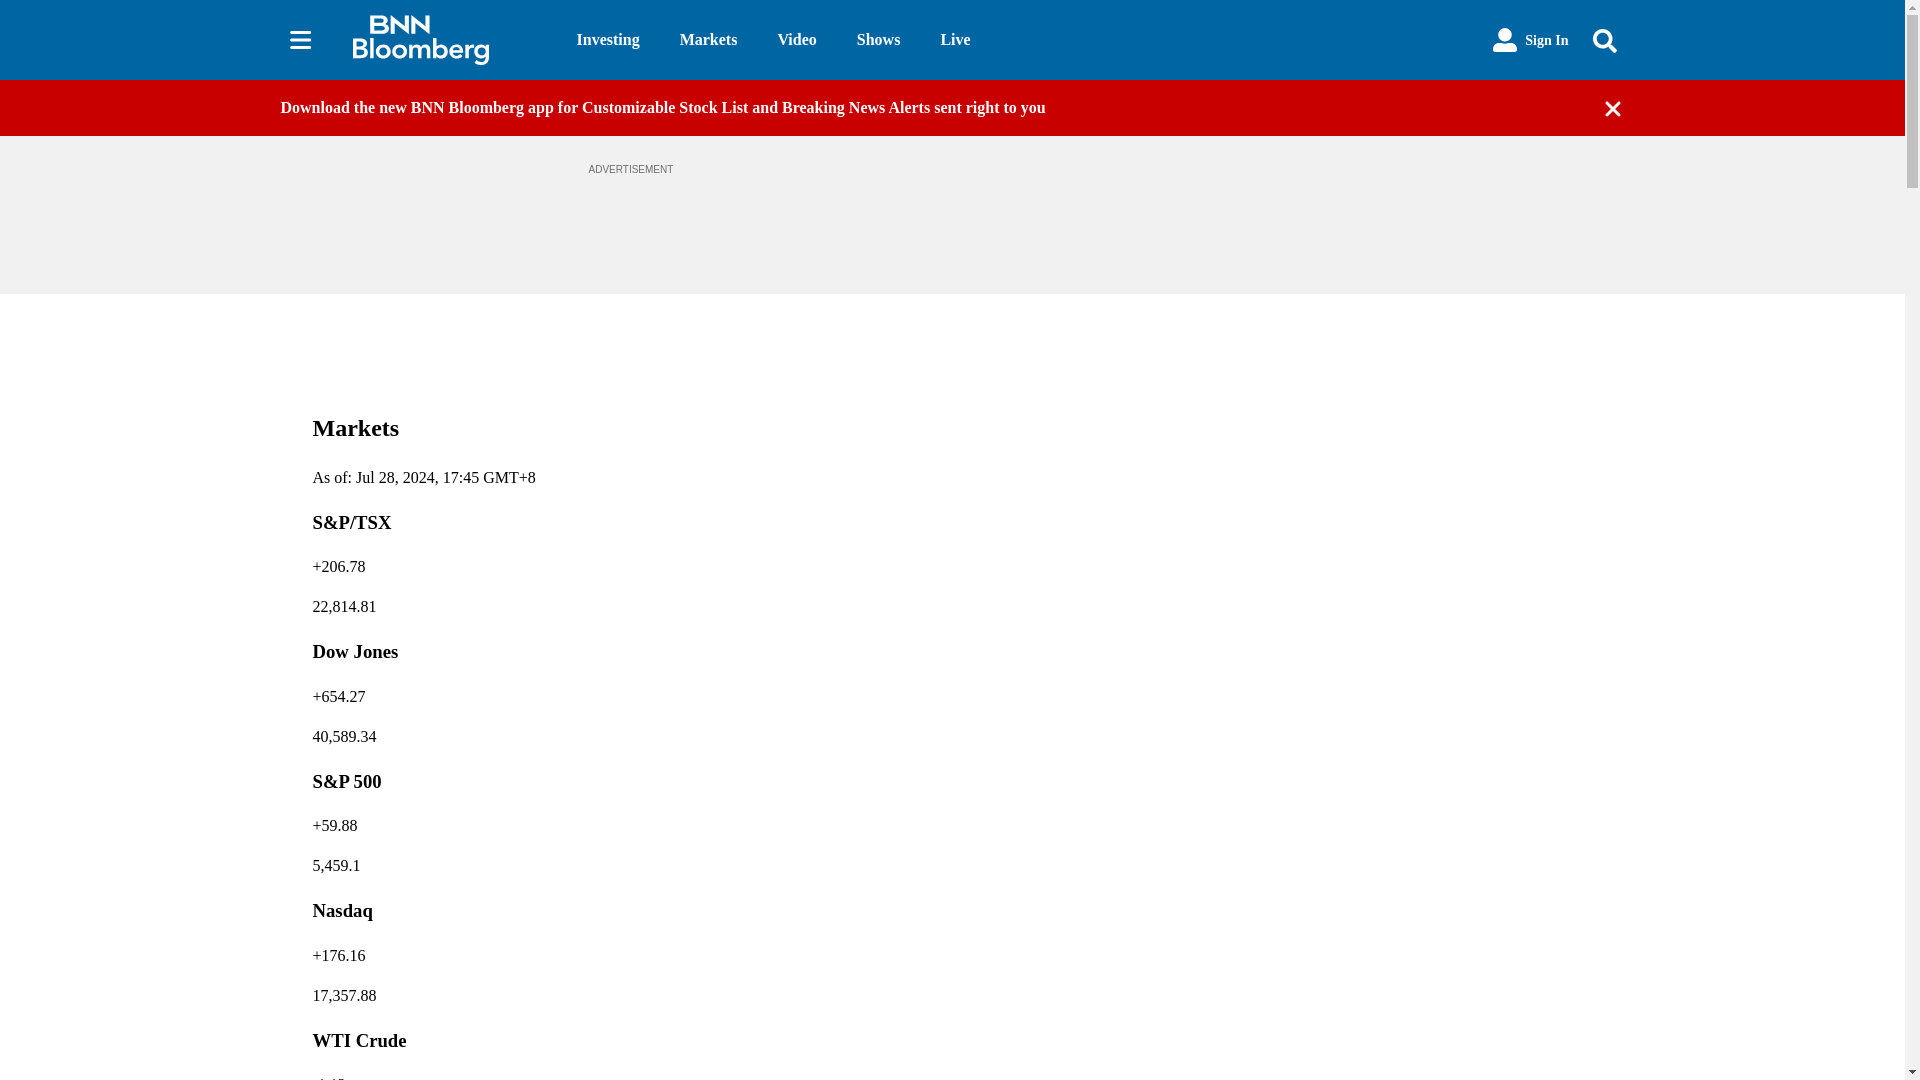 Image resolution: width=1920 pixels, height=1080 pixels. I want to click on Markets, so click(708, 40).